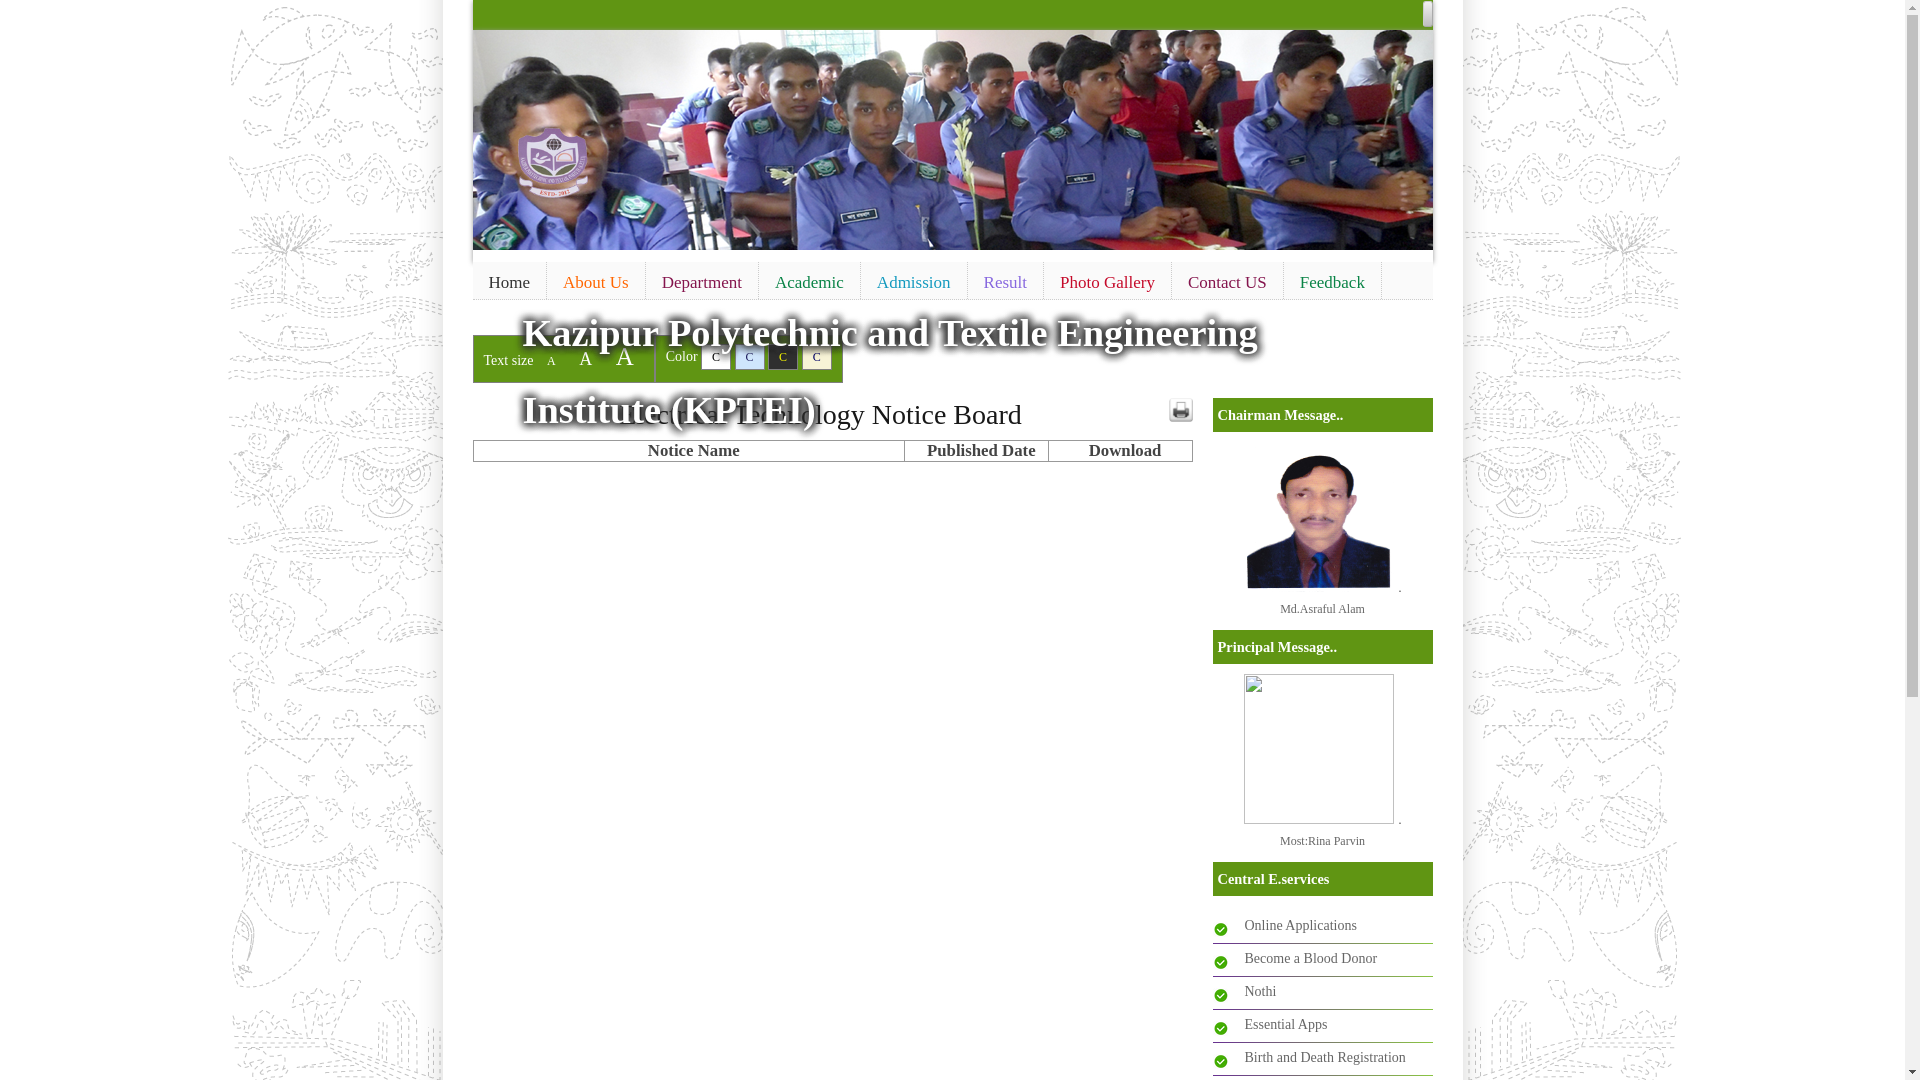  I want to click on Home, so click(509, 283).